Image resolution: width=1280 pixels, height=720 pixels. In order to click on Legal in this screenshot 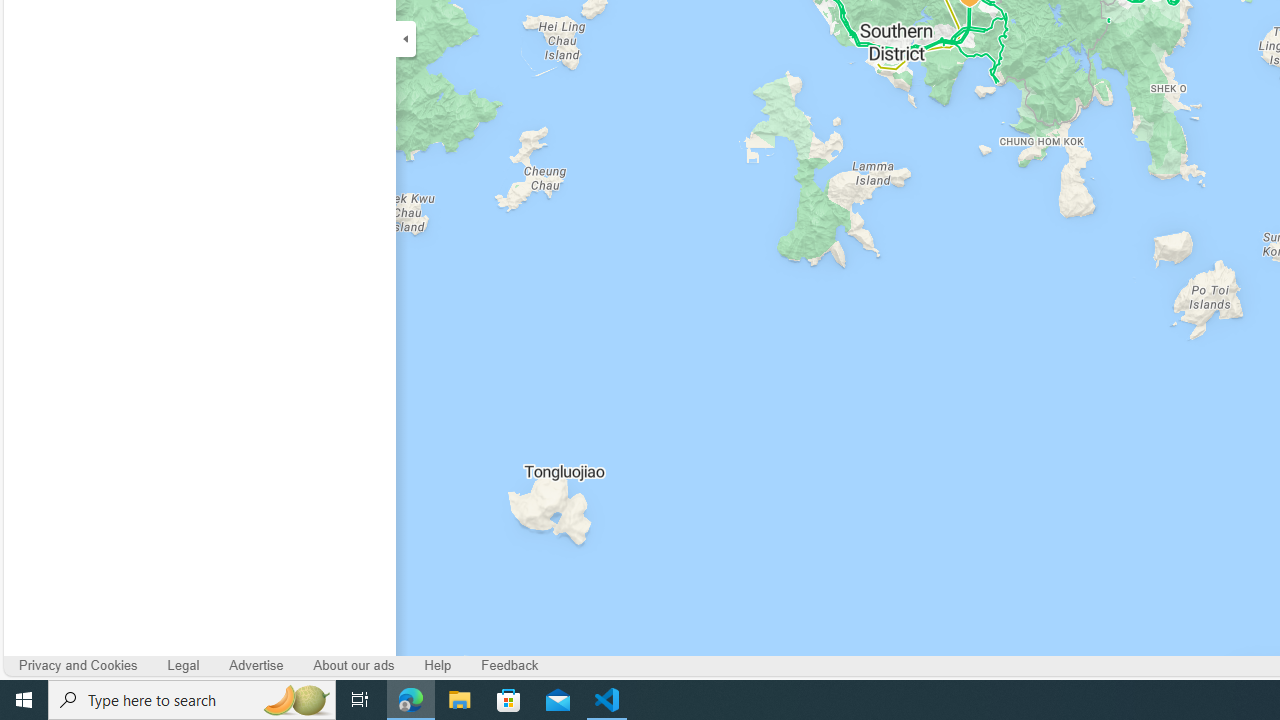, I will do `click(184, 666)`.